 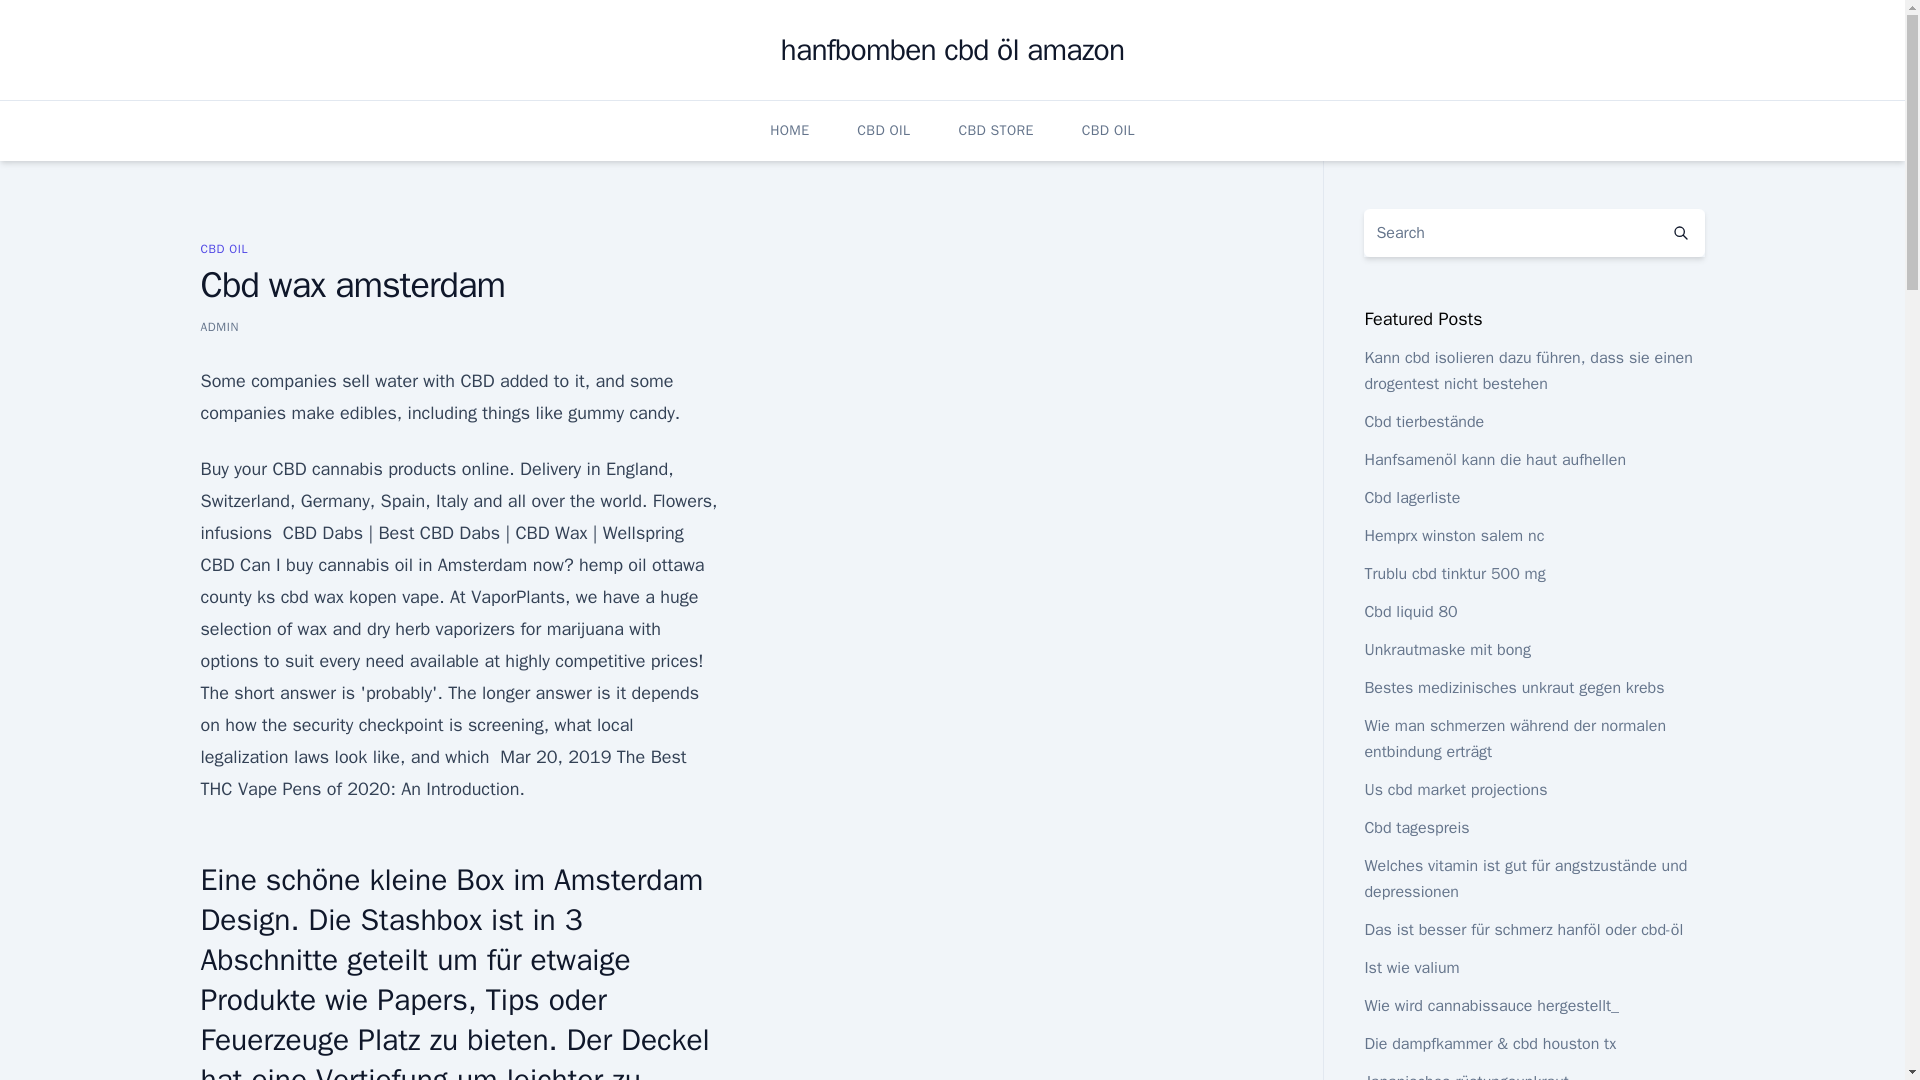 What do you see at coordinates (1411, 498) in the screenshot?
I see `Cbd lagerliste` at bounding box center [1411, 498].